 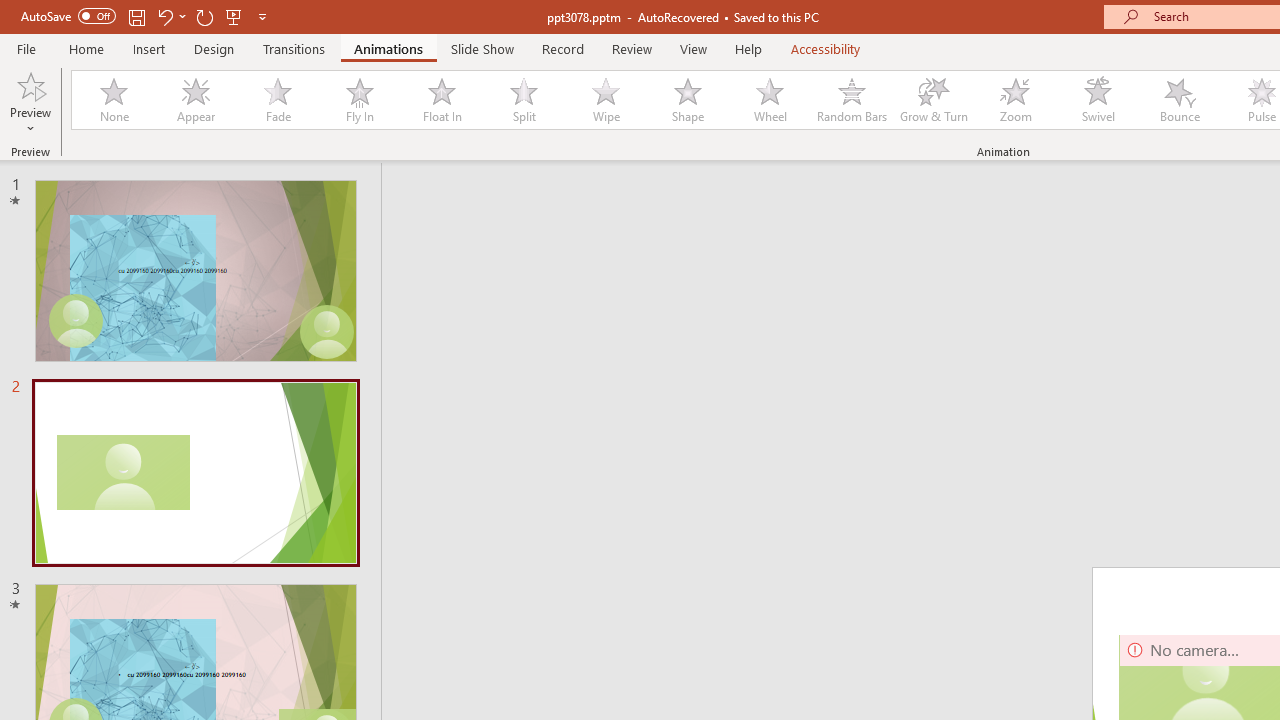 What do you see at coordinates (359, 100) in the screenshot?
I see `Fly In` at bounding box center [359, 100].